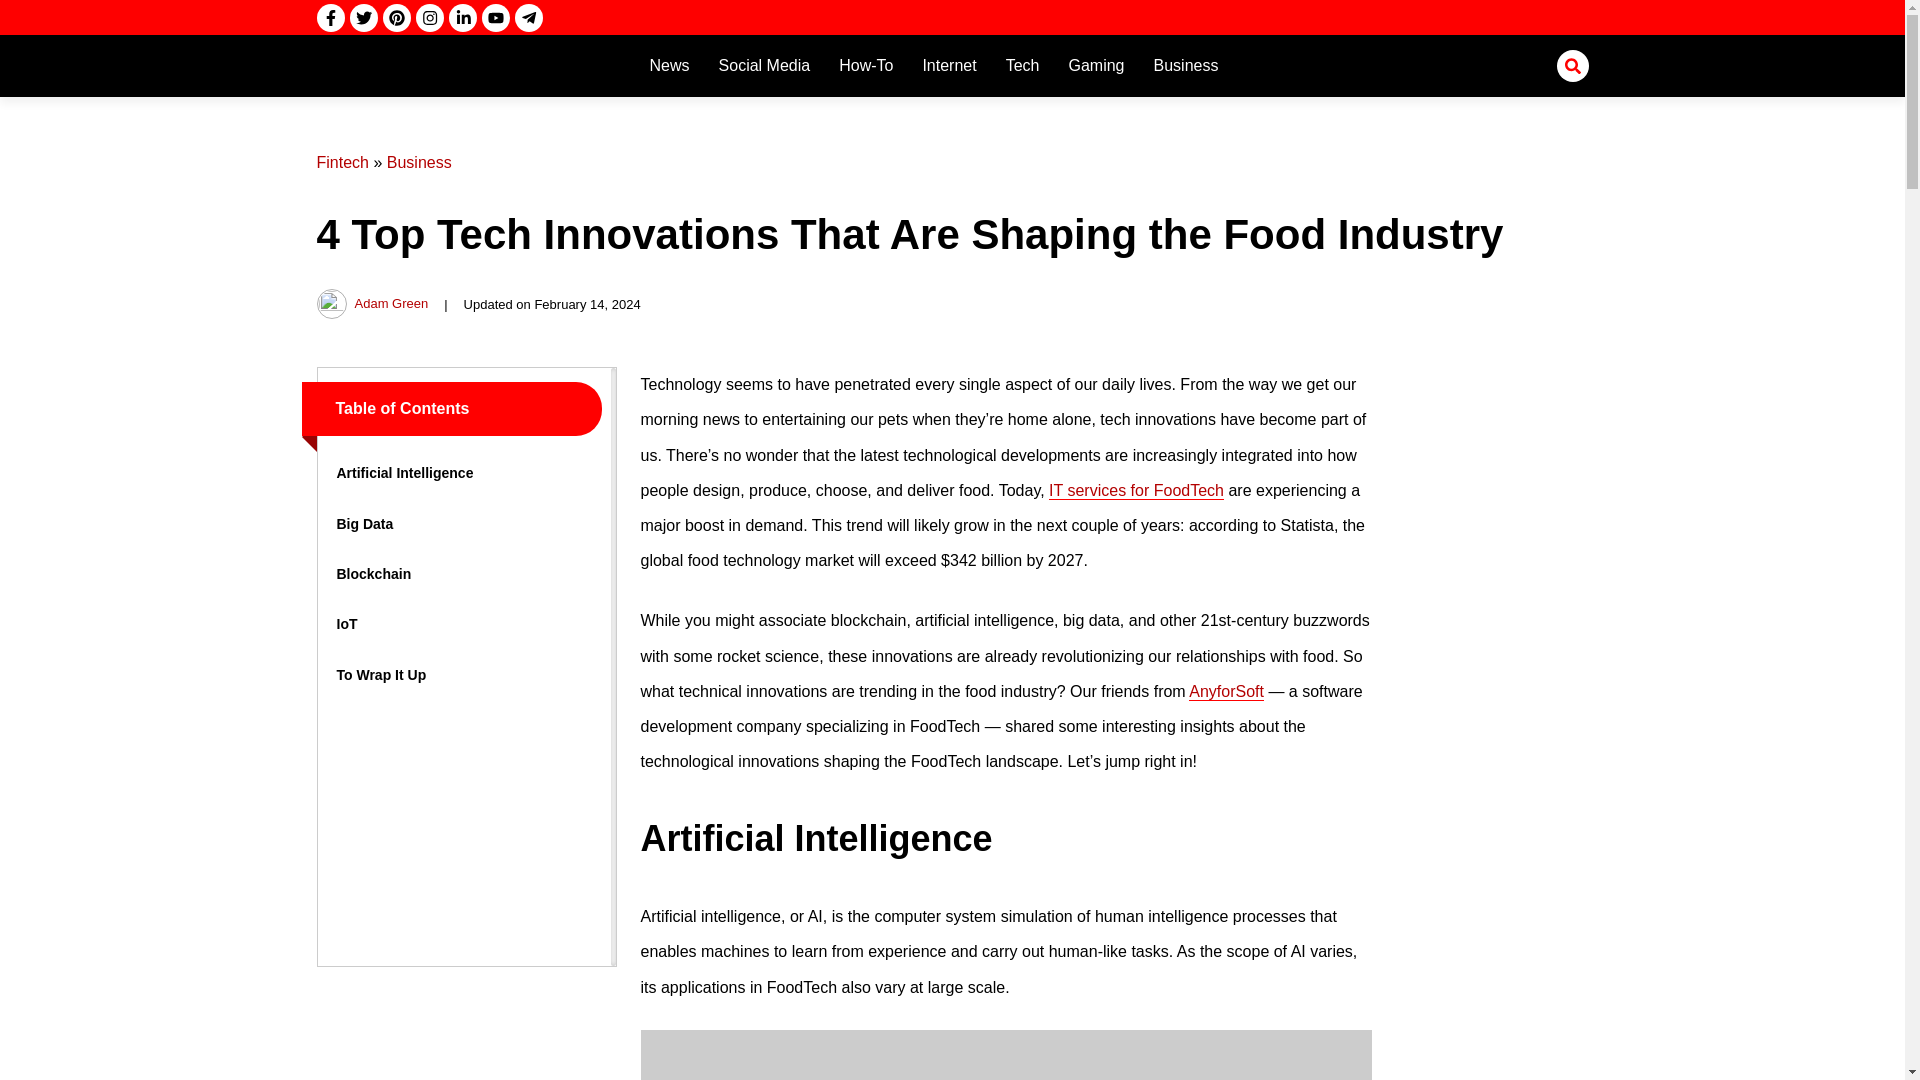 The width and height of the screenshot is (1920, 1080). What do you see at coordinates (342, 162) in the screenshot?
I see `Fintech` at bounding box center [342, 162].